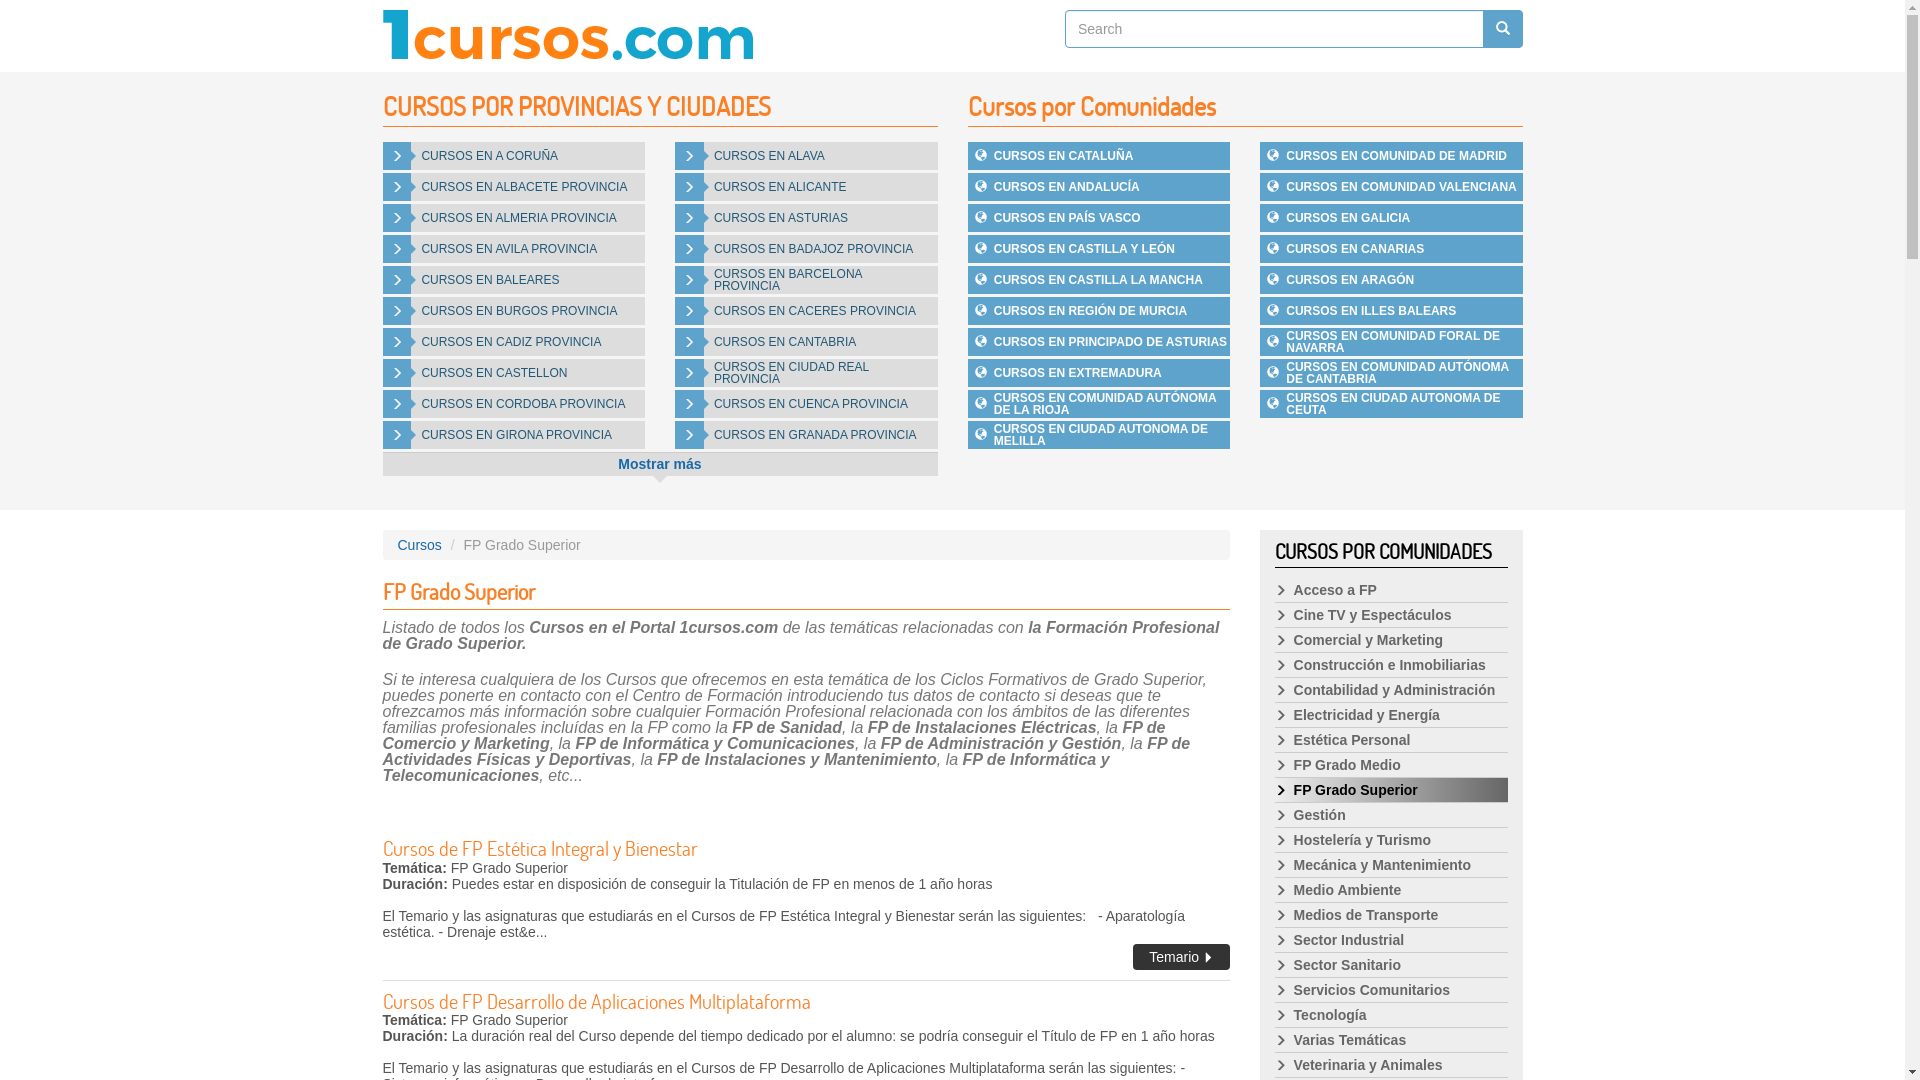  I want to click on CURSOS EN BARCELONA PROVINCIA, so click(806, 280).